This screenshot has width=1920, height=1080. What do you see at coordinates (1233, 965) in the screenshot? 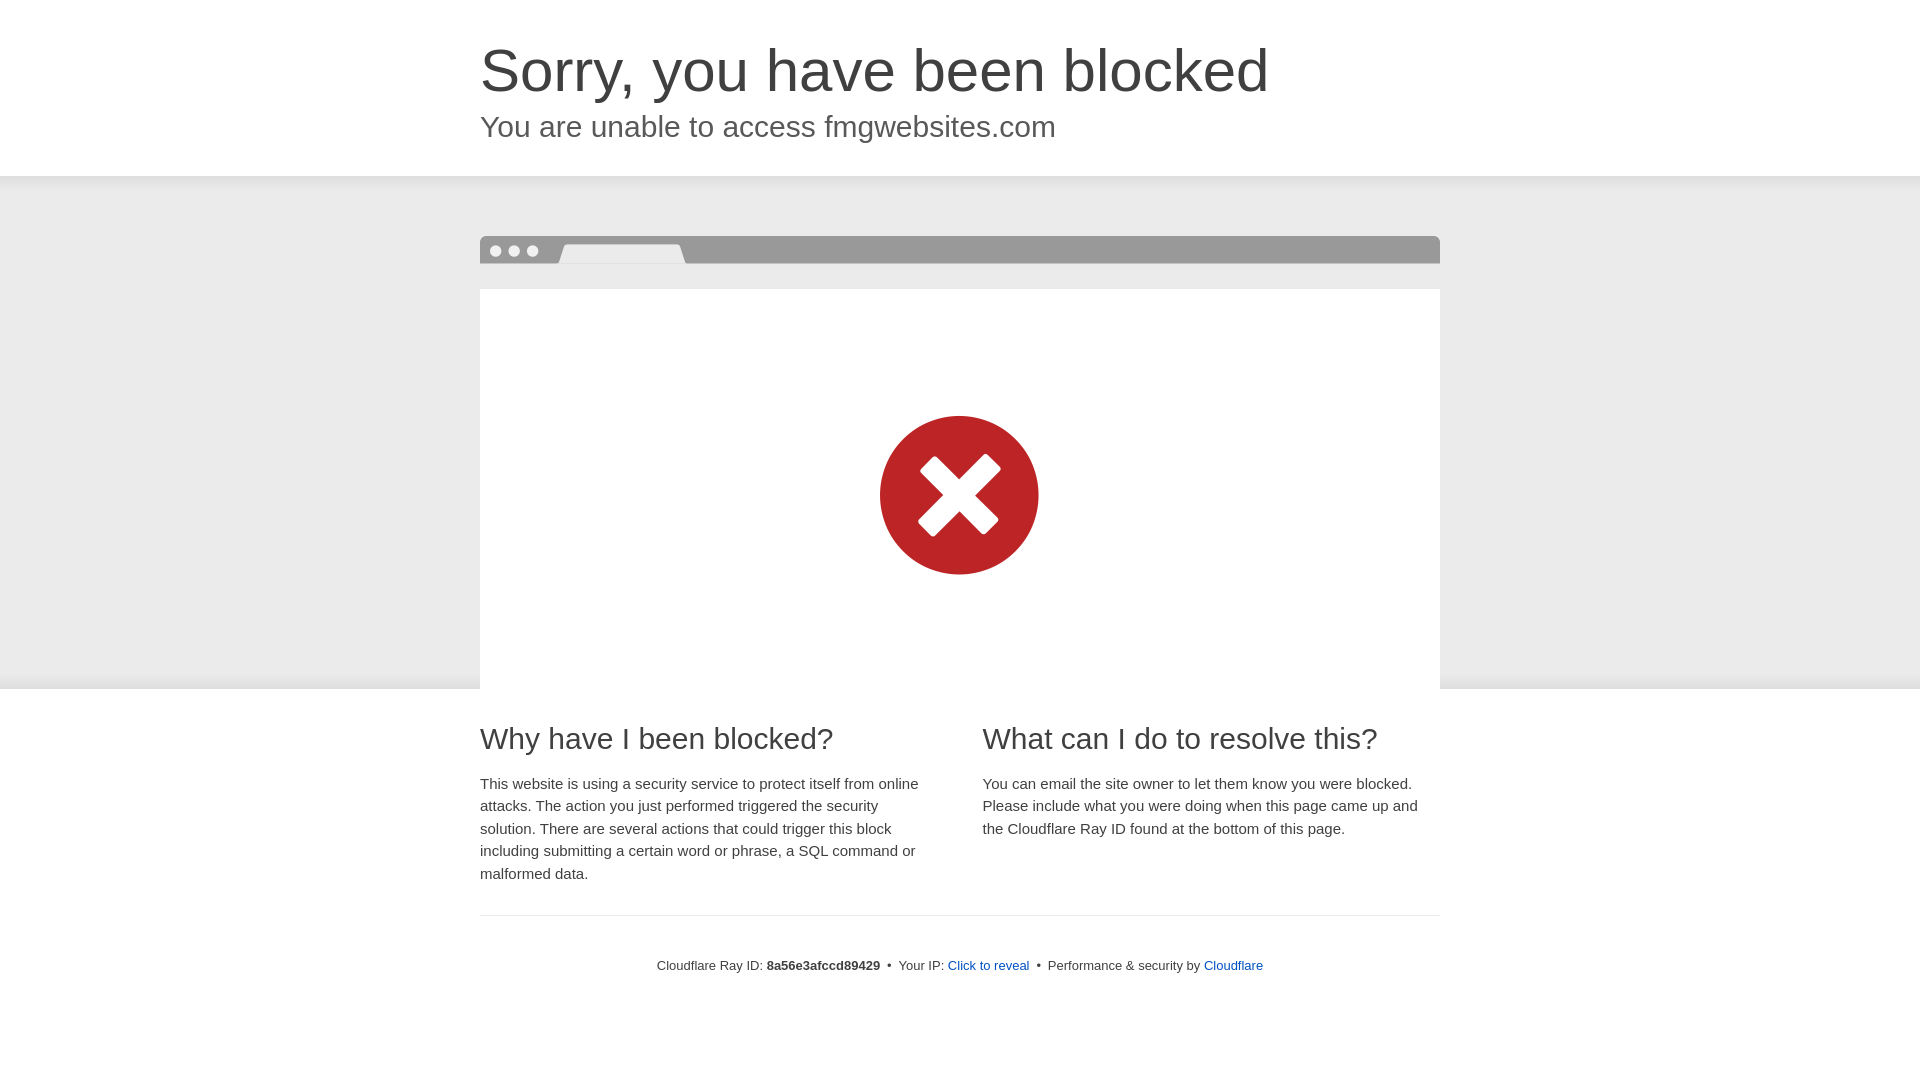
I see `Cloudflare` at bounding box center [1233, 965].